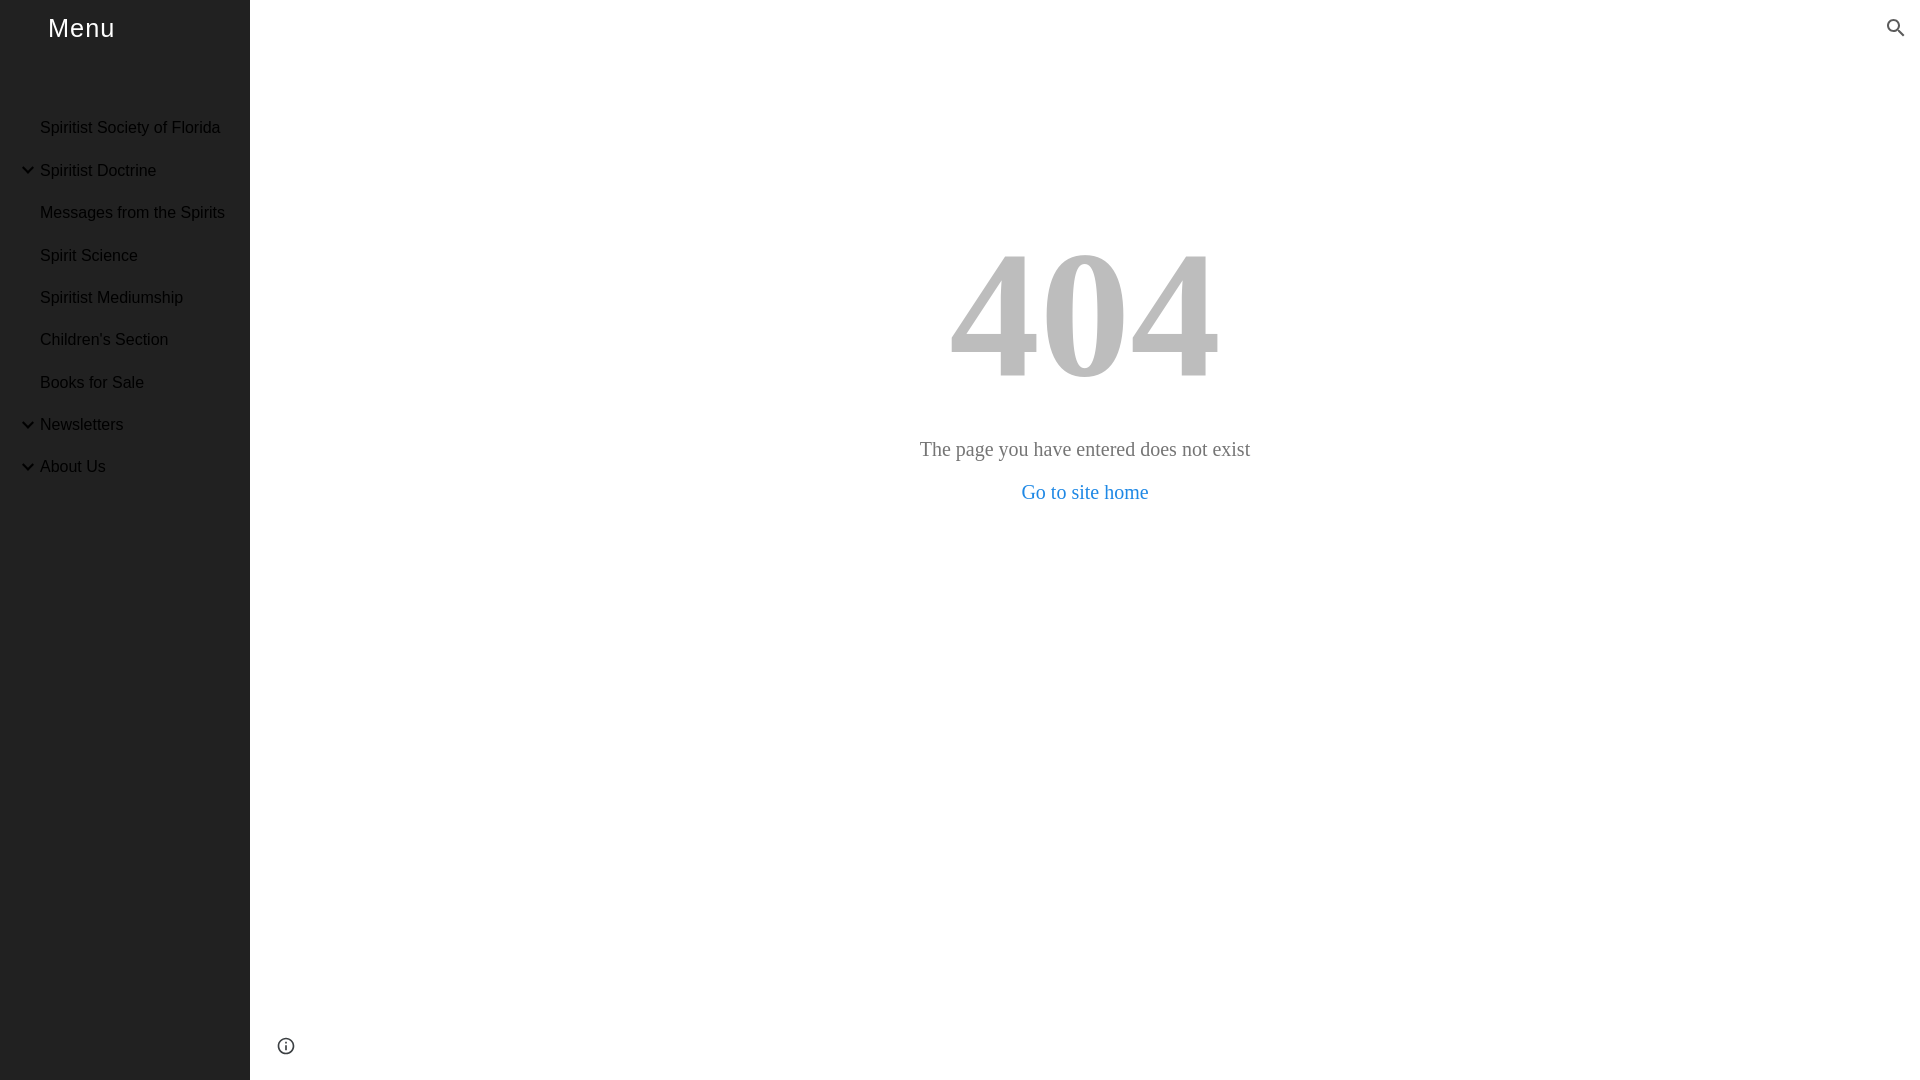  Describe the element at coordinates (137, 213) in the screenshot. I see `Messages from the Spirits` at that location.